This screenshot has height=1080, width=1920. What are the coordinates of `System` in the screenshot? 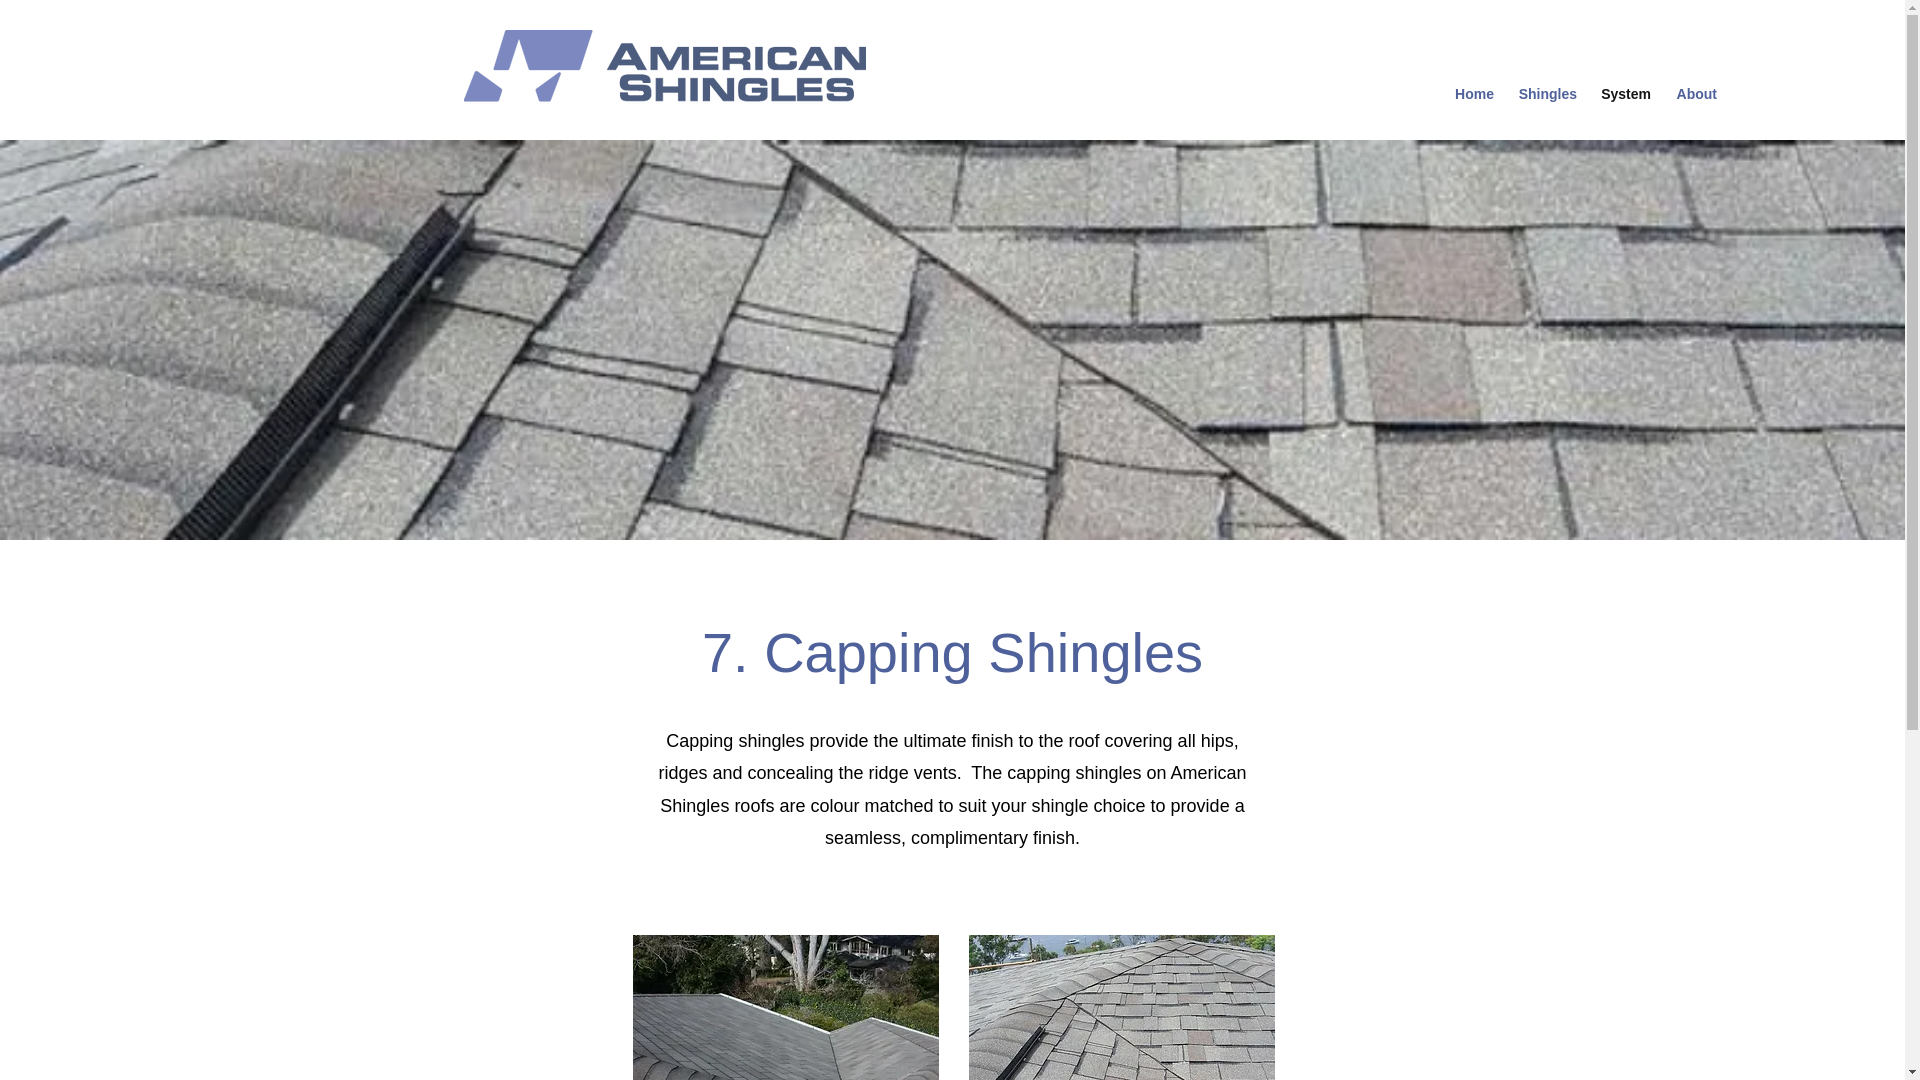 It's located at (1624, 94).